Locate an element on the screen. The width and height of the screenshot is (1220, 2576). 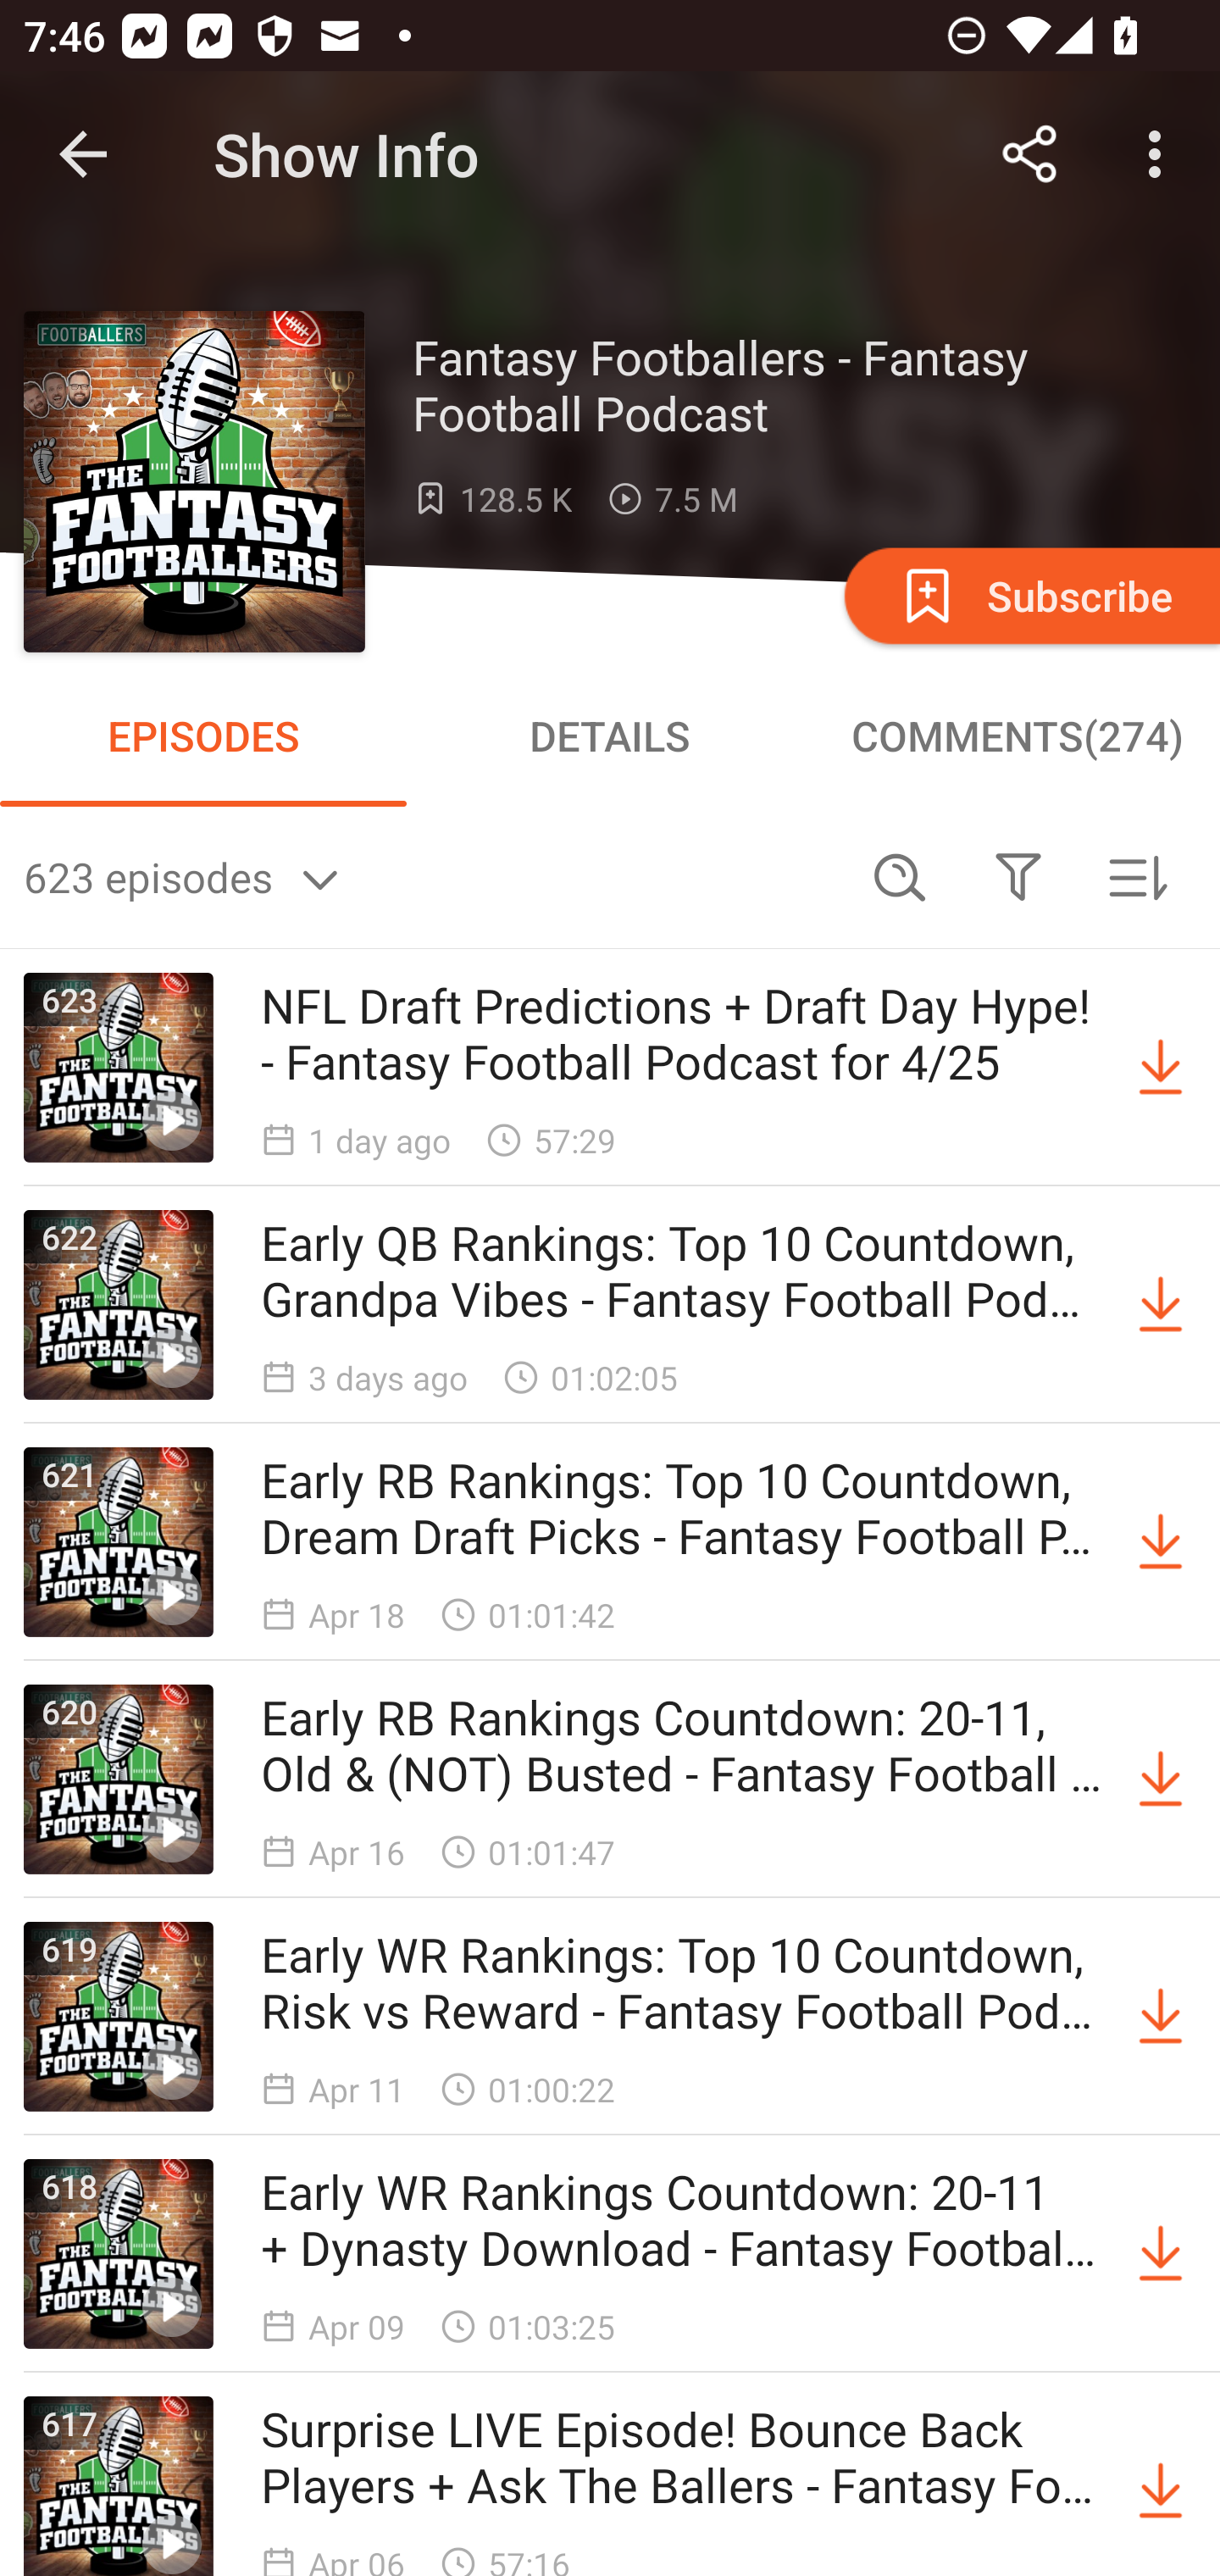
Download is located at coordinates (1161, 1068).